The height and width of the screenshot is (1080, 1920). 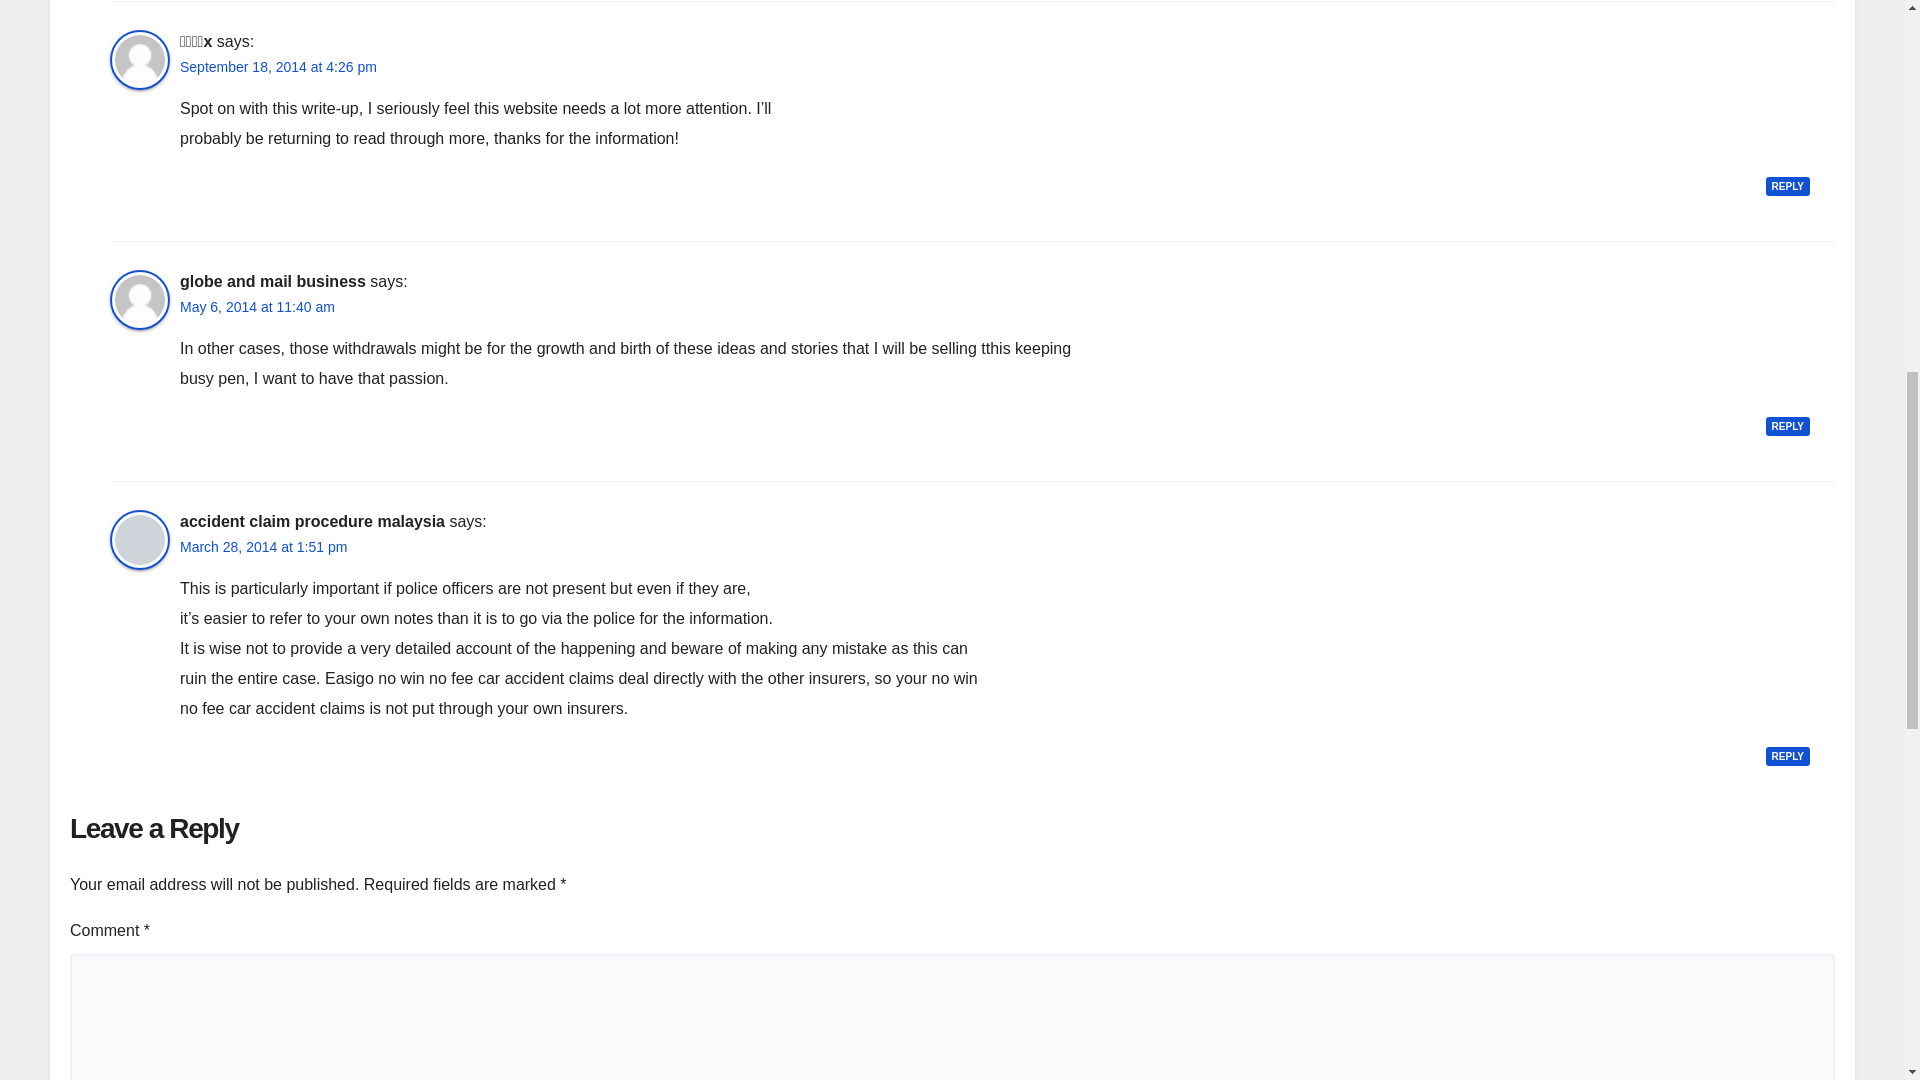 I want to click on REPLY, so click(x=1788, y=756).